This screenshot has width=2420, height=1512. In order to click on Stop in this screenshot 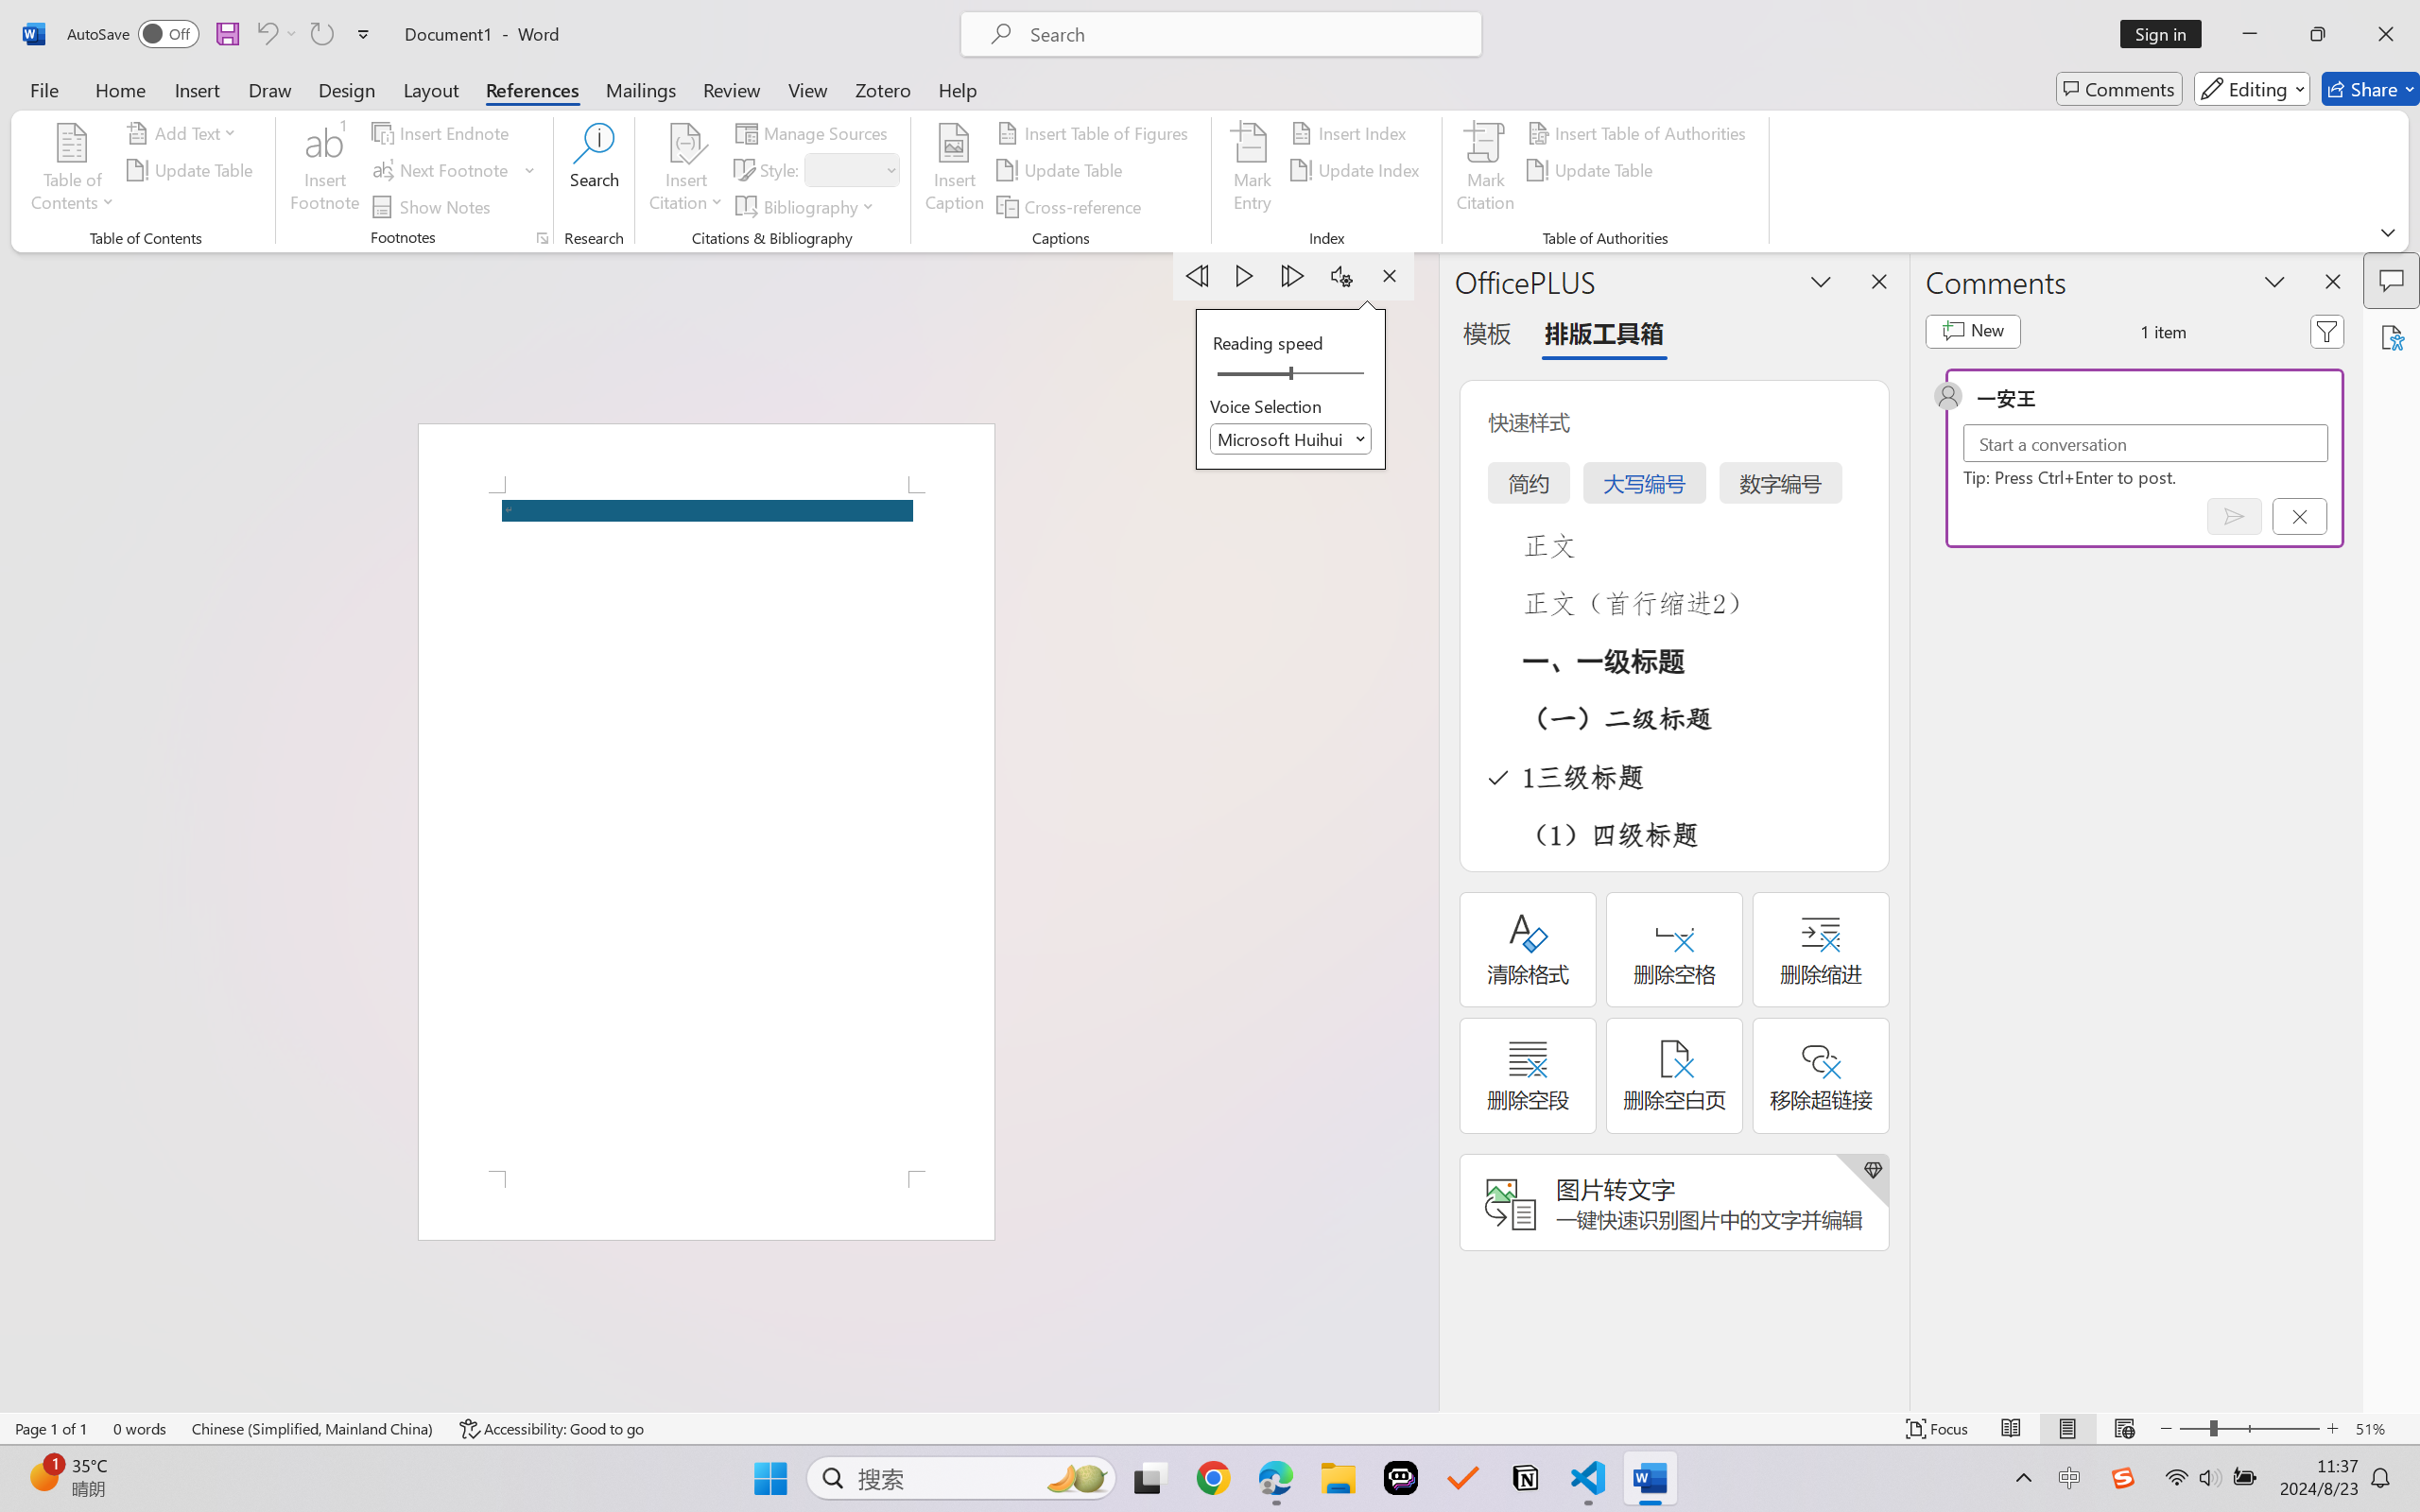, I will do `click(1389, 276)`.